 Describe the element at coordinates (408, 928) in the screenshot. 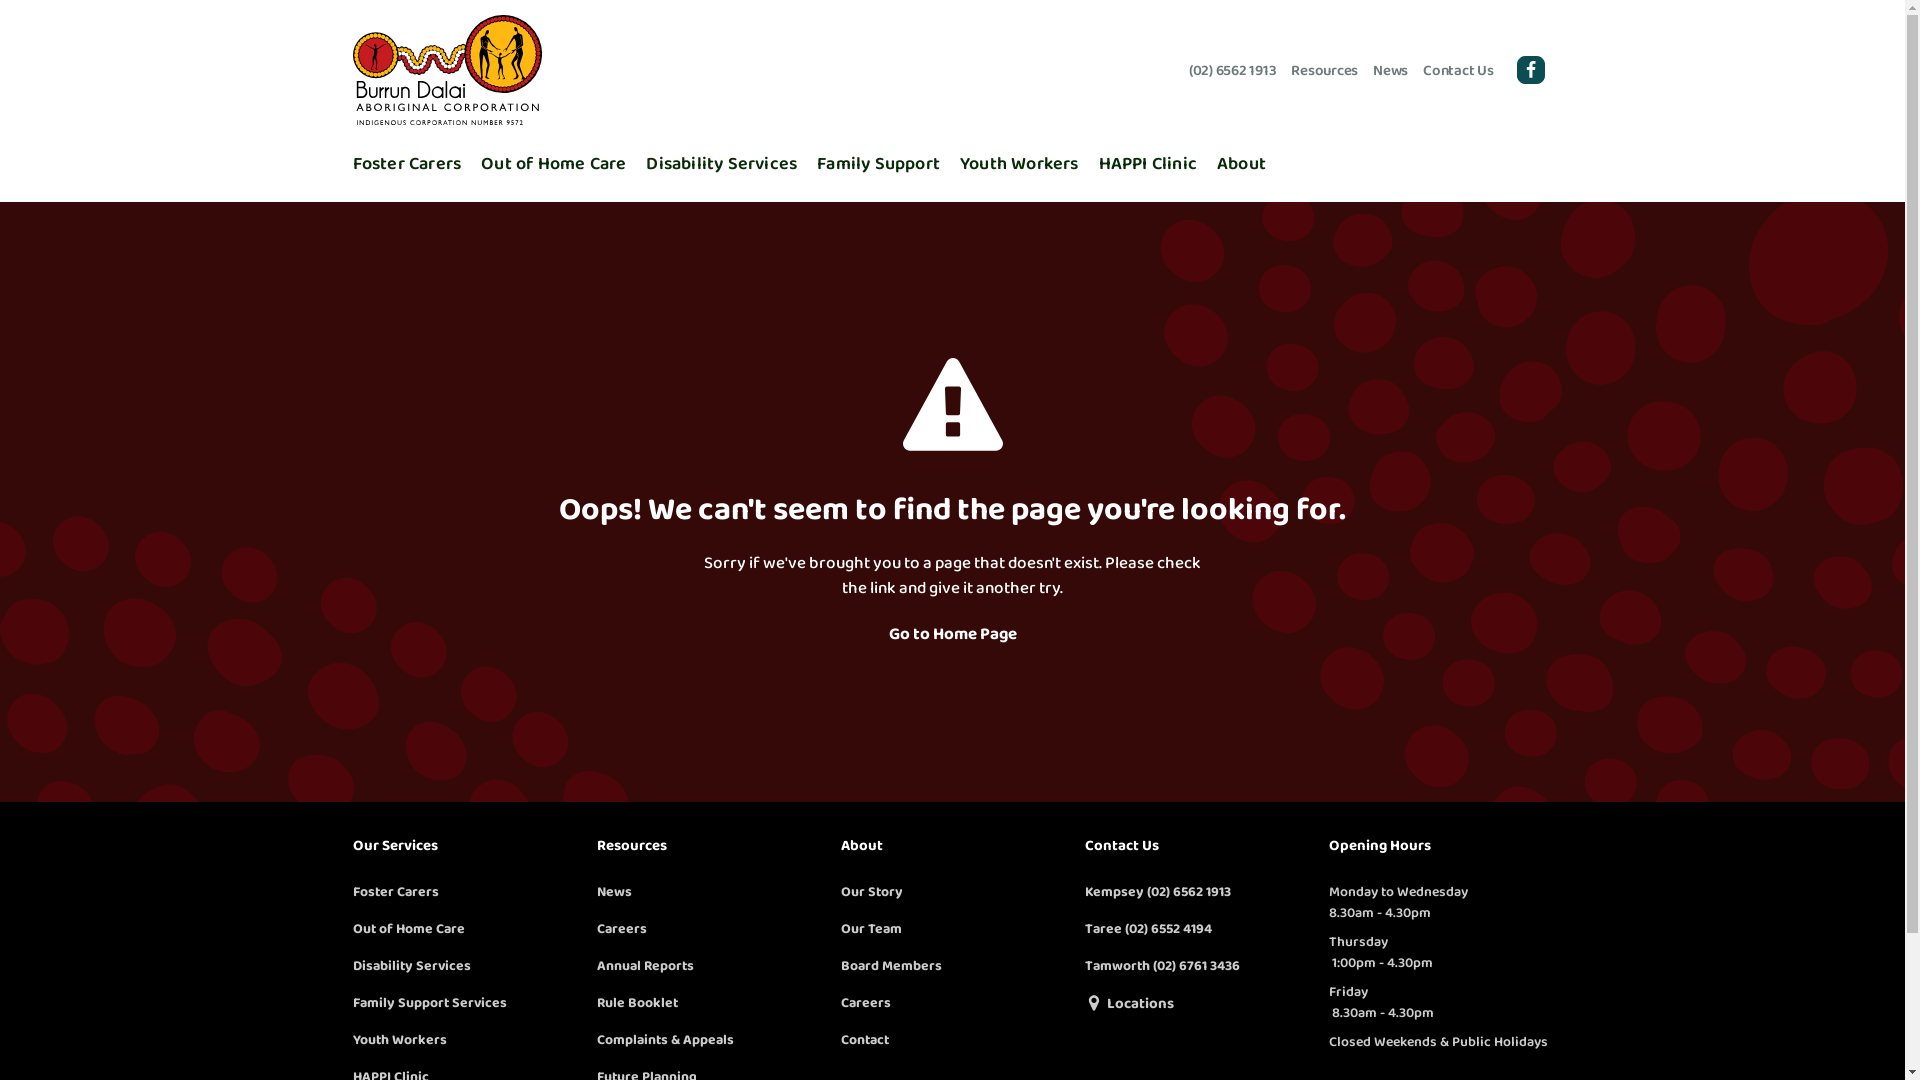

I see `Out of Home Care` at that location.